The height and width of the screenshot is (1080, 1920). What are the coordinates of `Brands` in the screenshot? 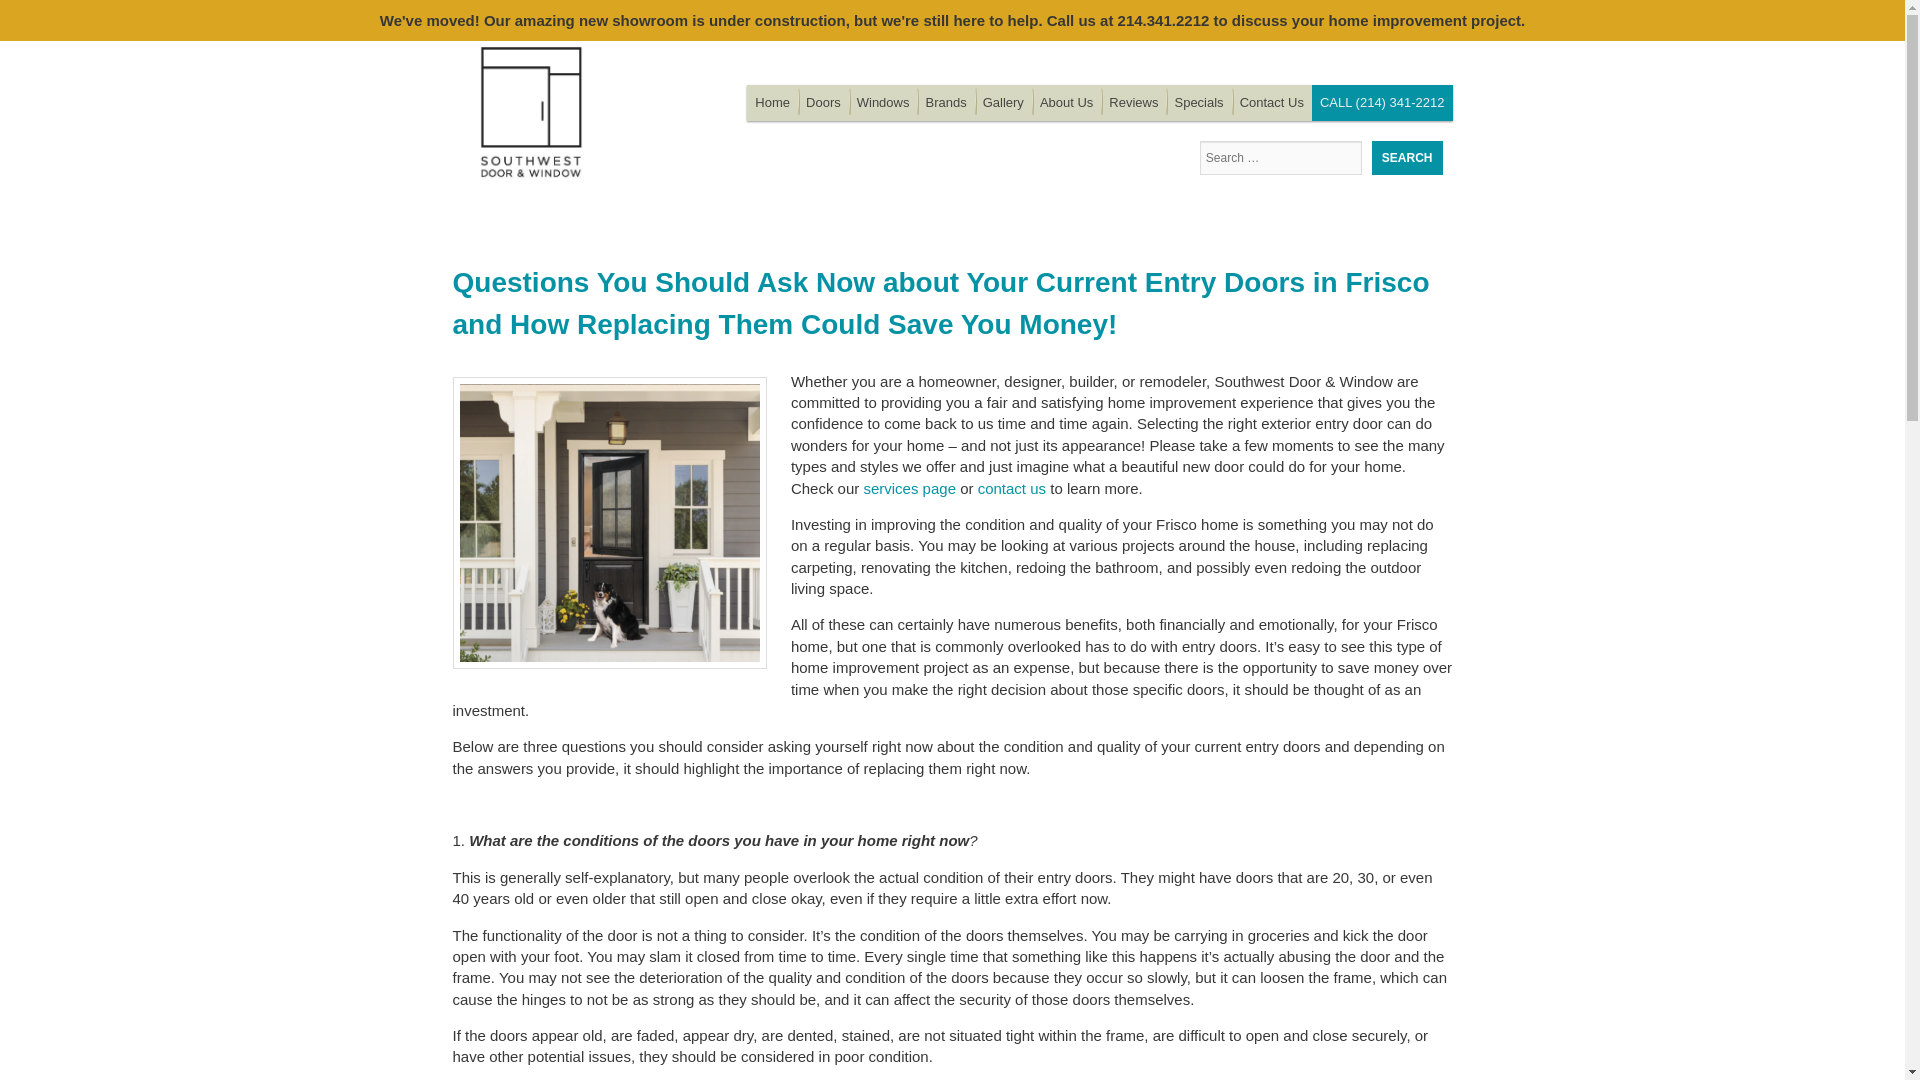 It's located at (945, 102).